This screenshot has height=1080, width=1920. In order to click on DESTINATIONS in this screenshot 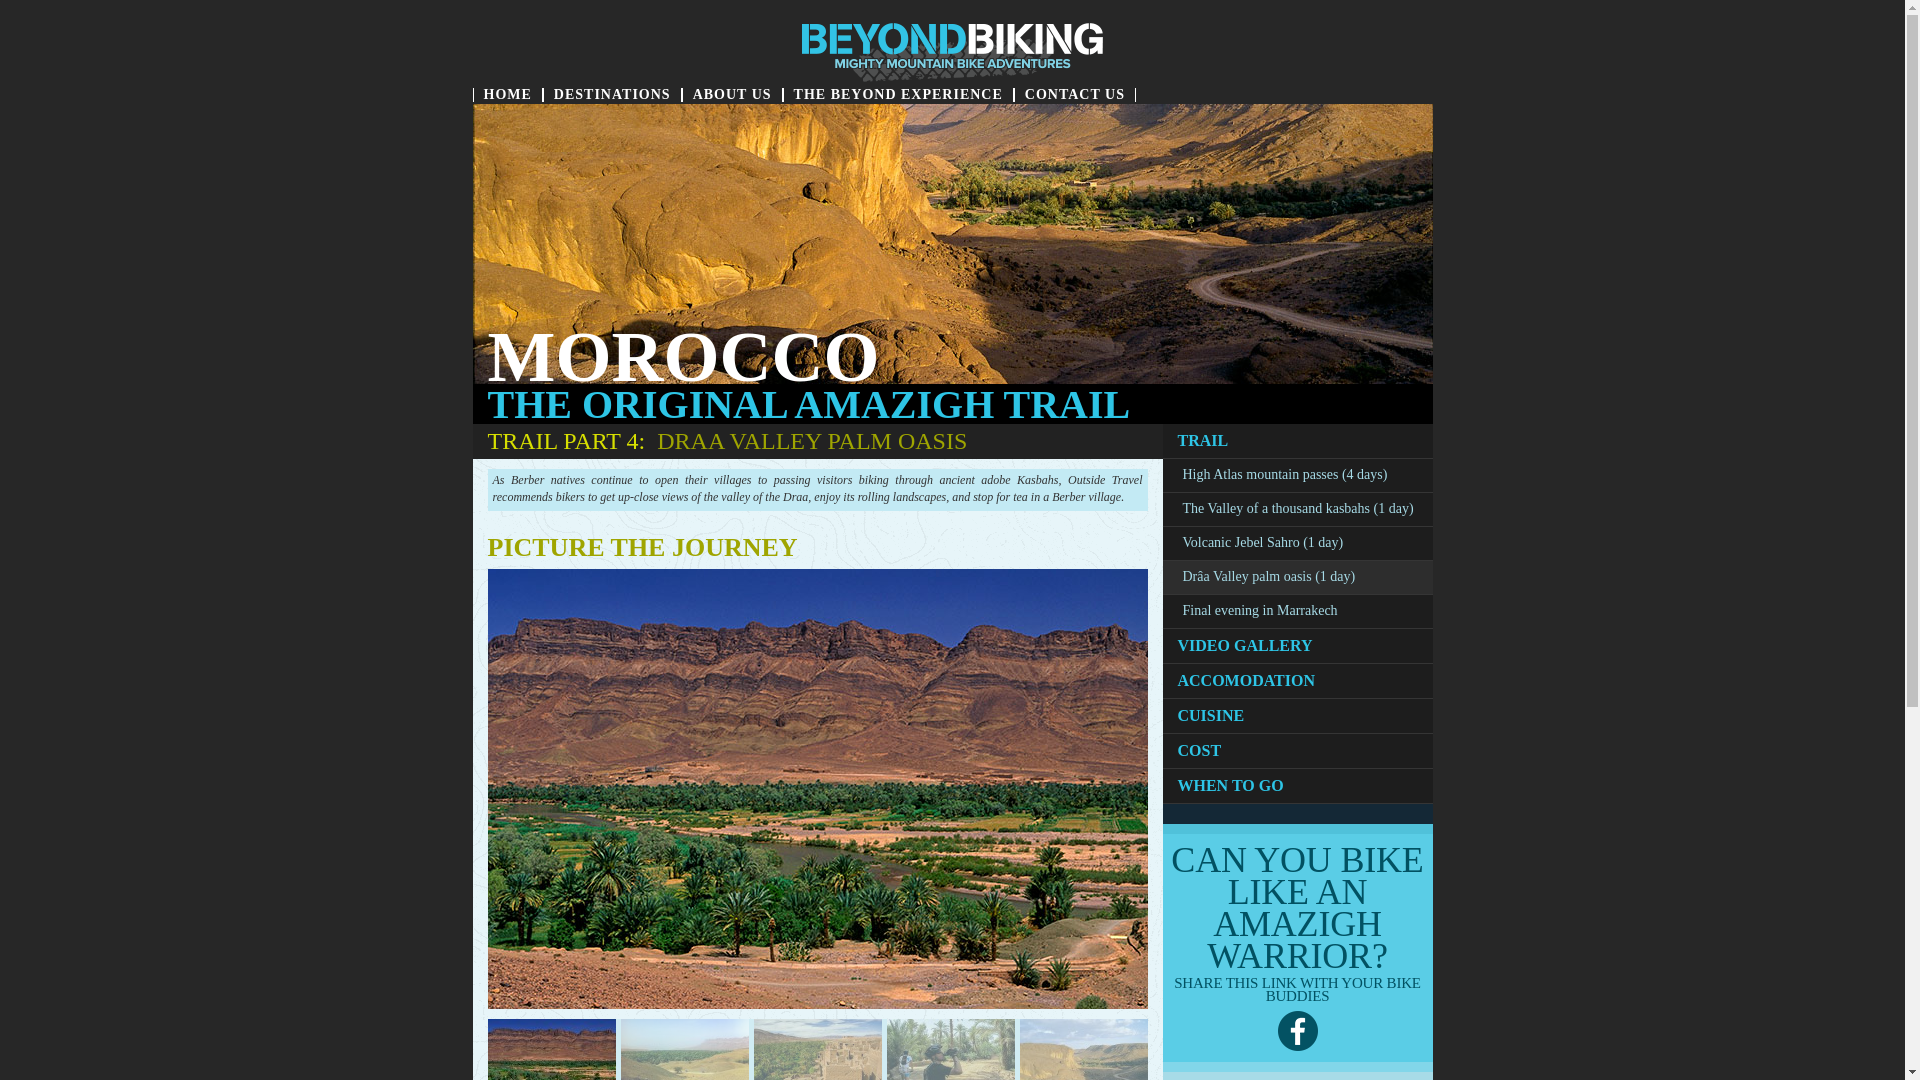, I will do `click(612, 95)`.